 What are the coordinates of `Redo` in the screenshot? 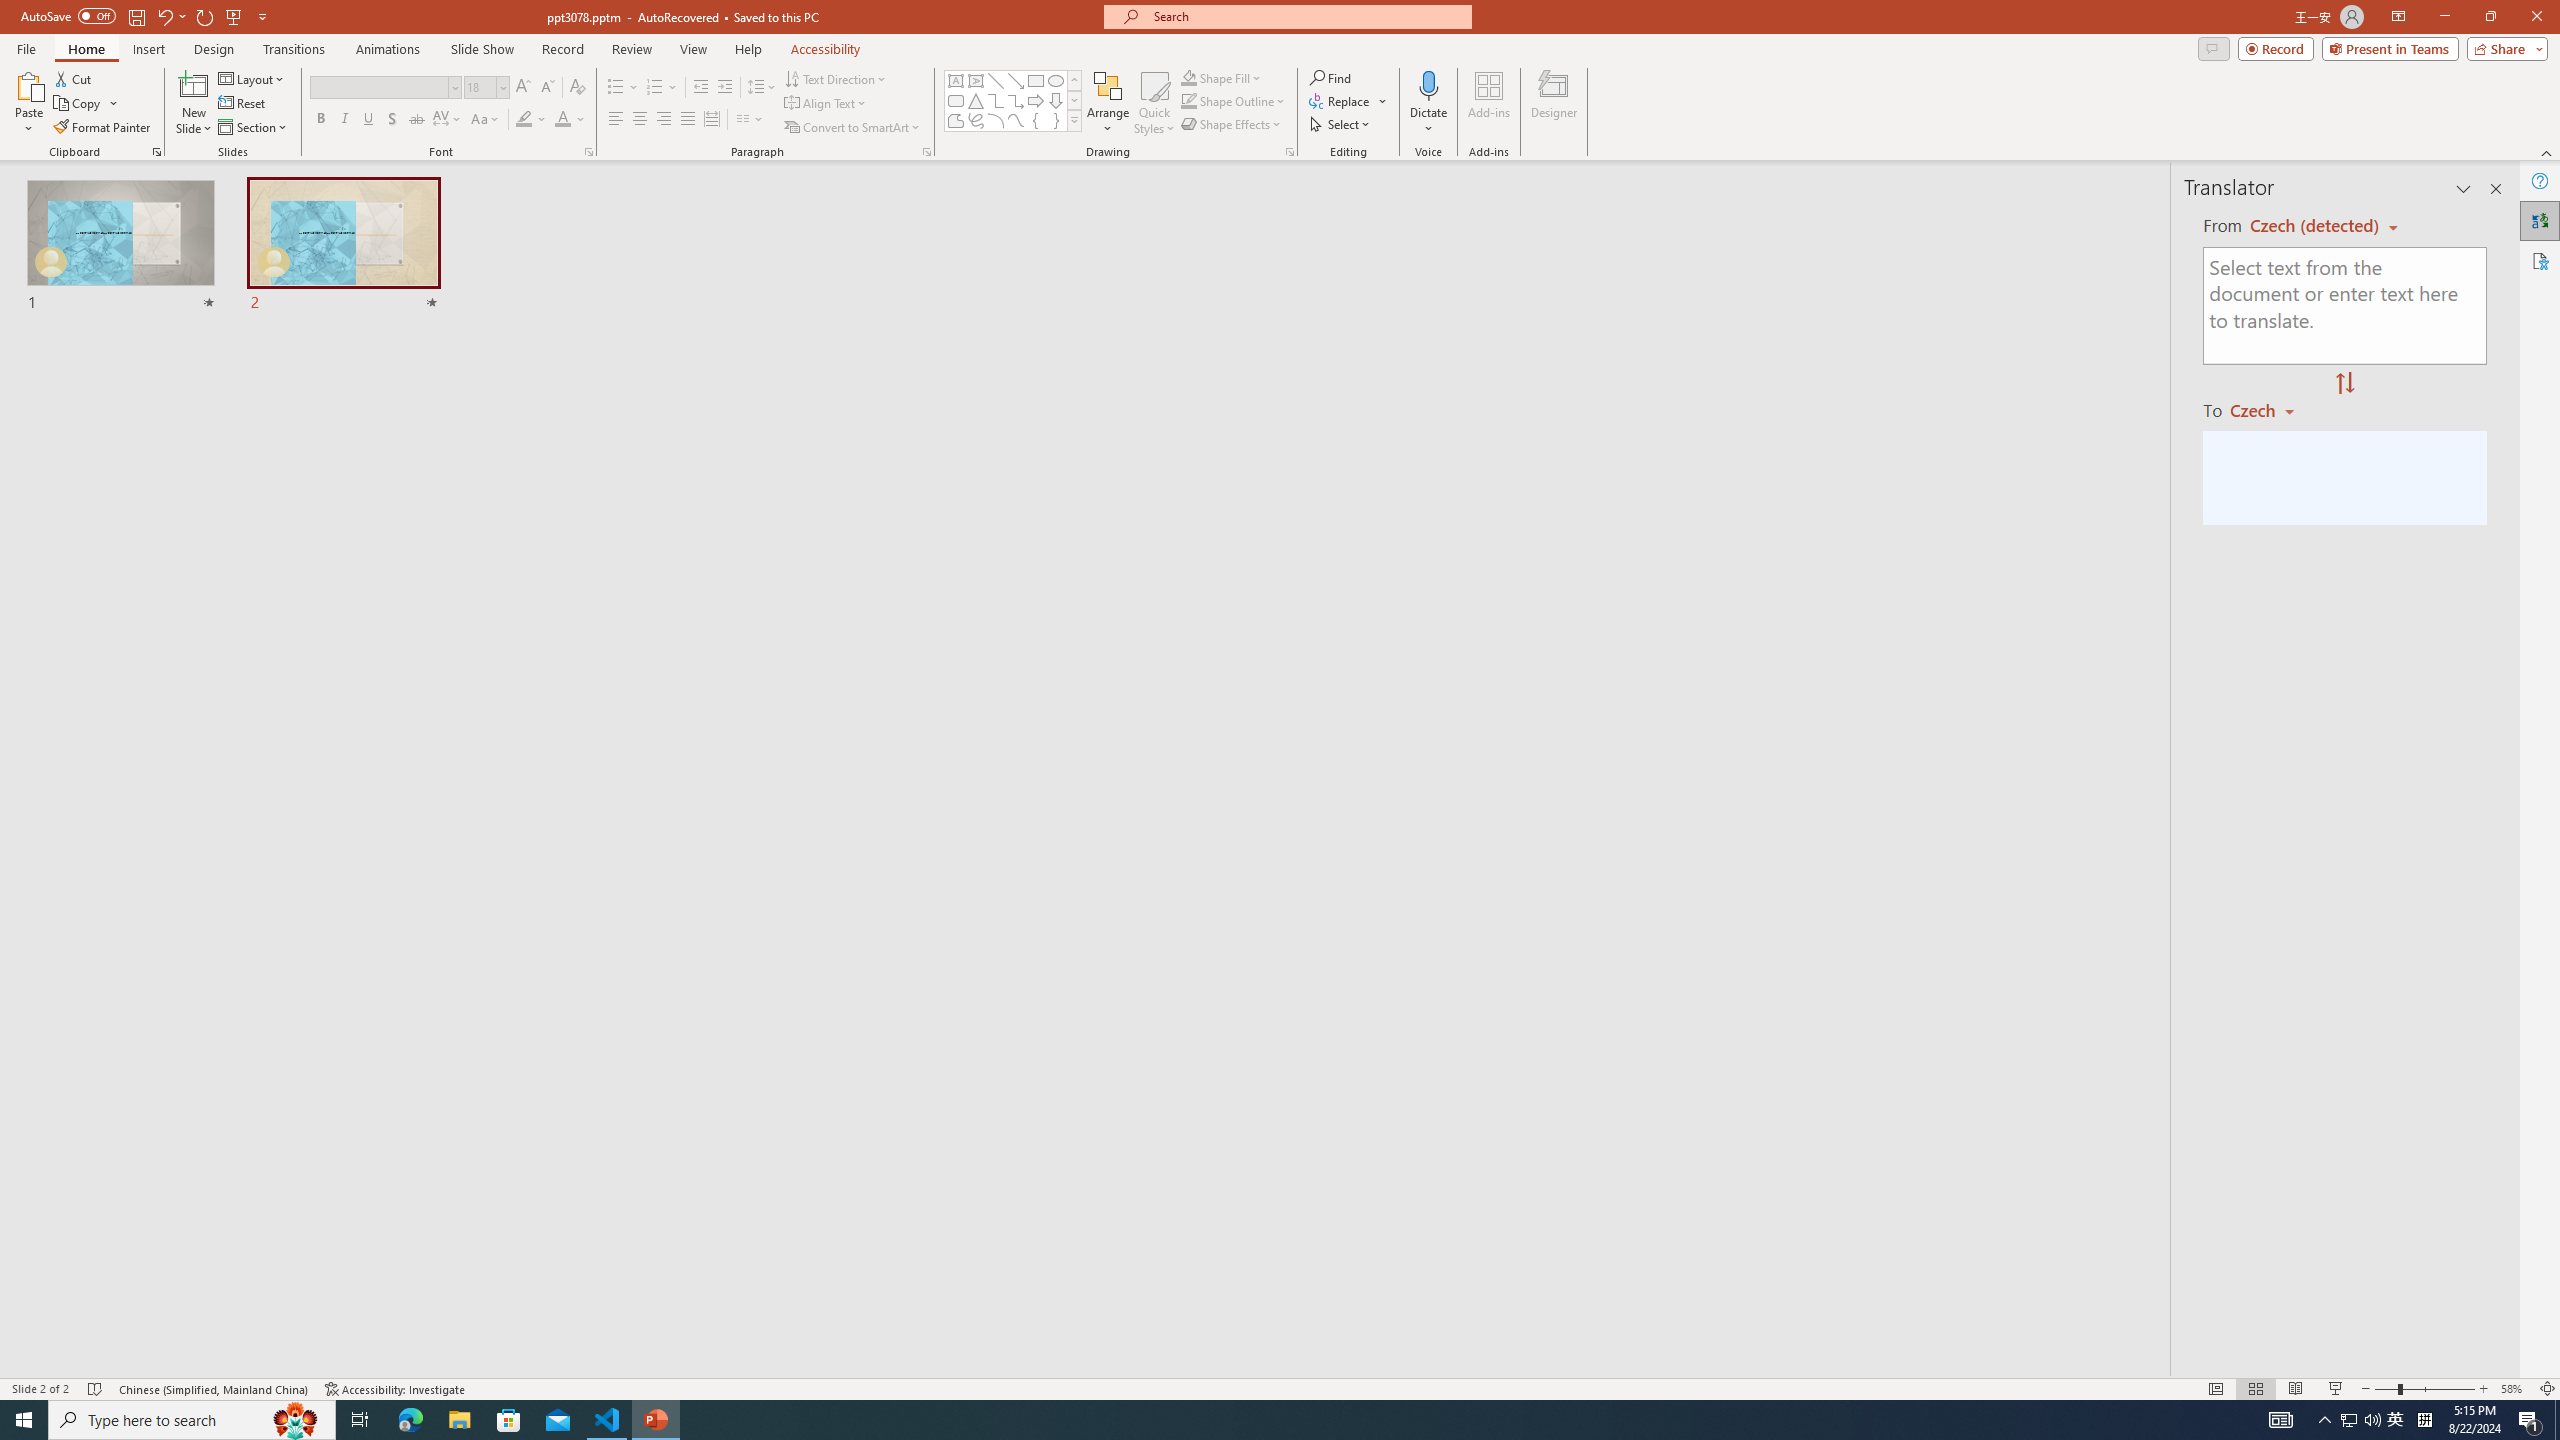 It's located at (206, 16).